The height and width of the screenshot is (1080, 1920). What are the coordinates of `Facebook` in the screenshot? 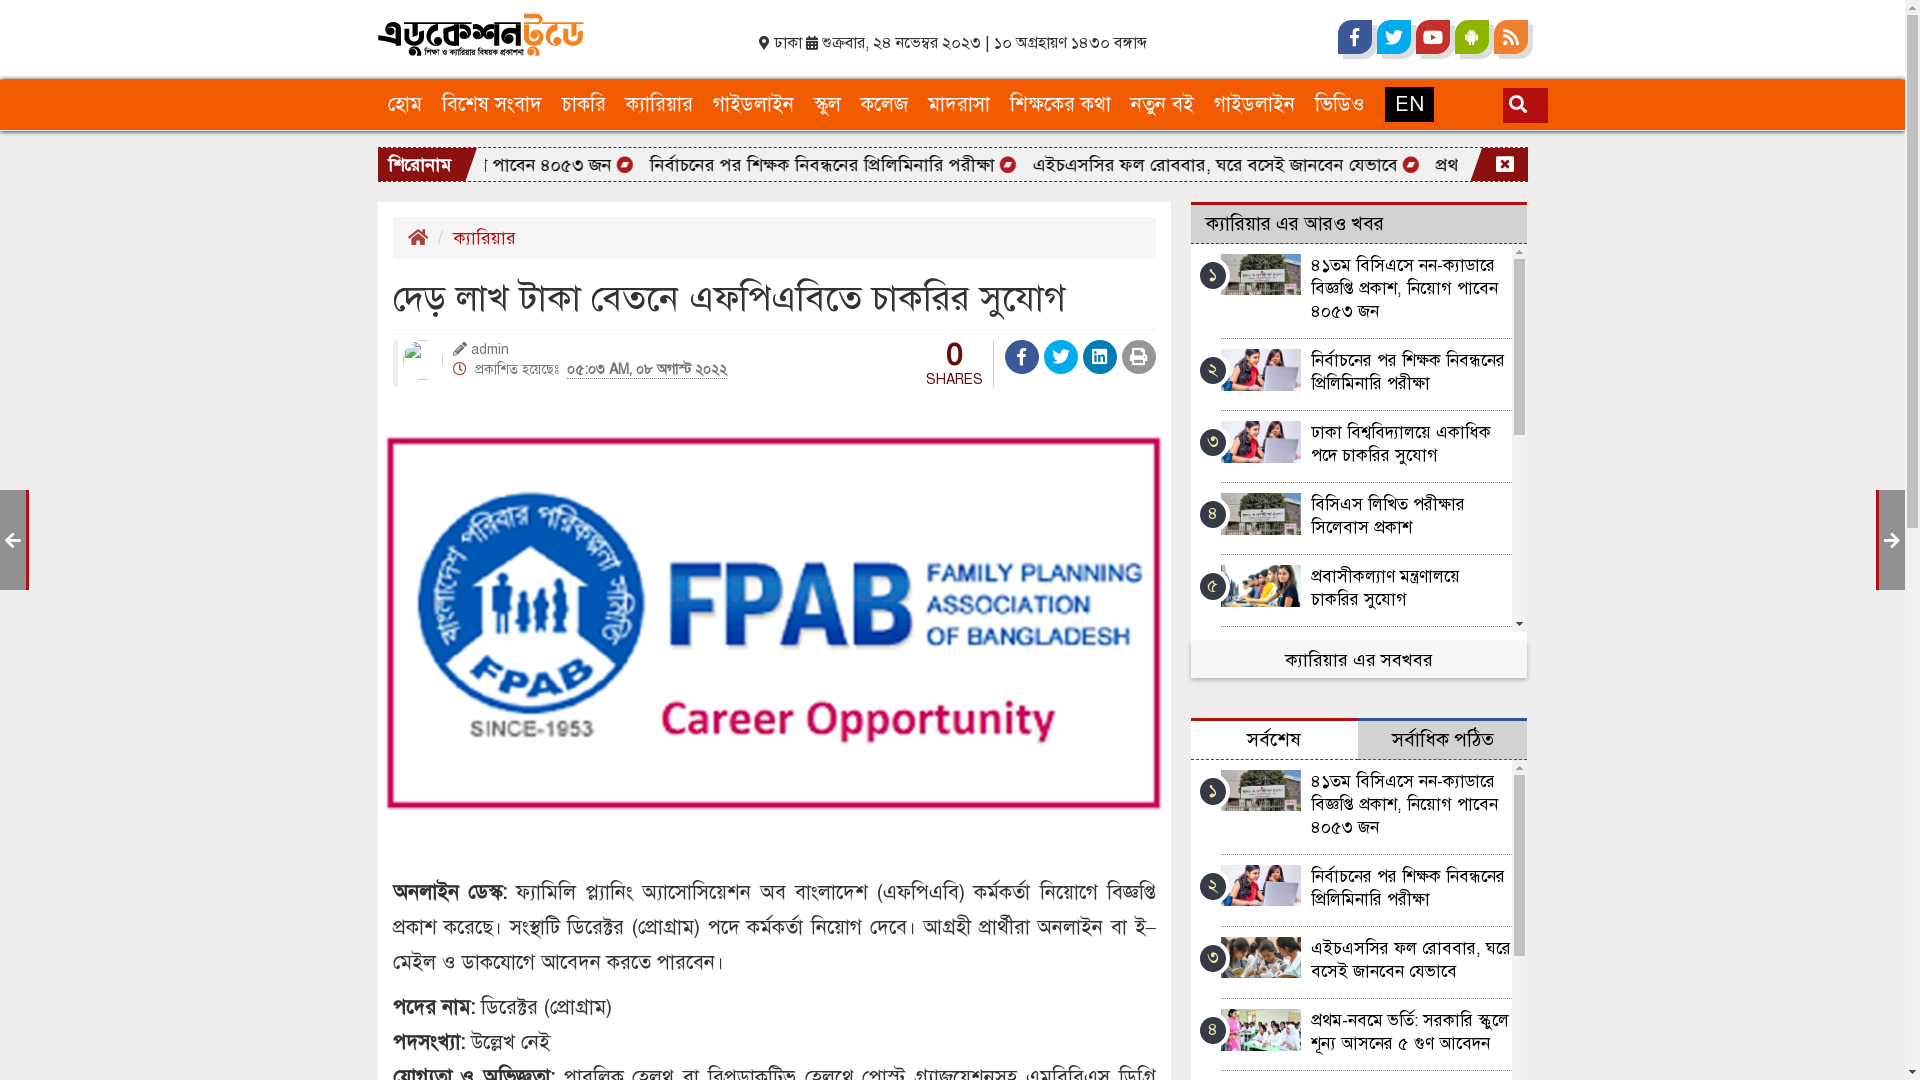 It's located at (1355, 38).